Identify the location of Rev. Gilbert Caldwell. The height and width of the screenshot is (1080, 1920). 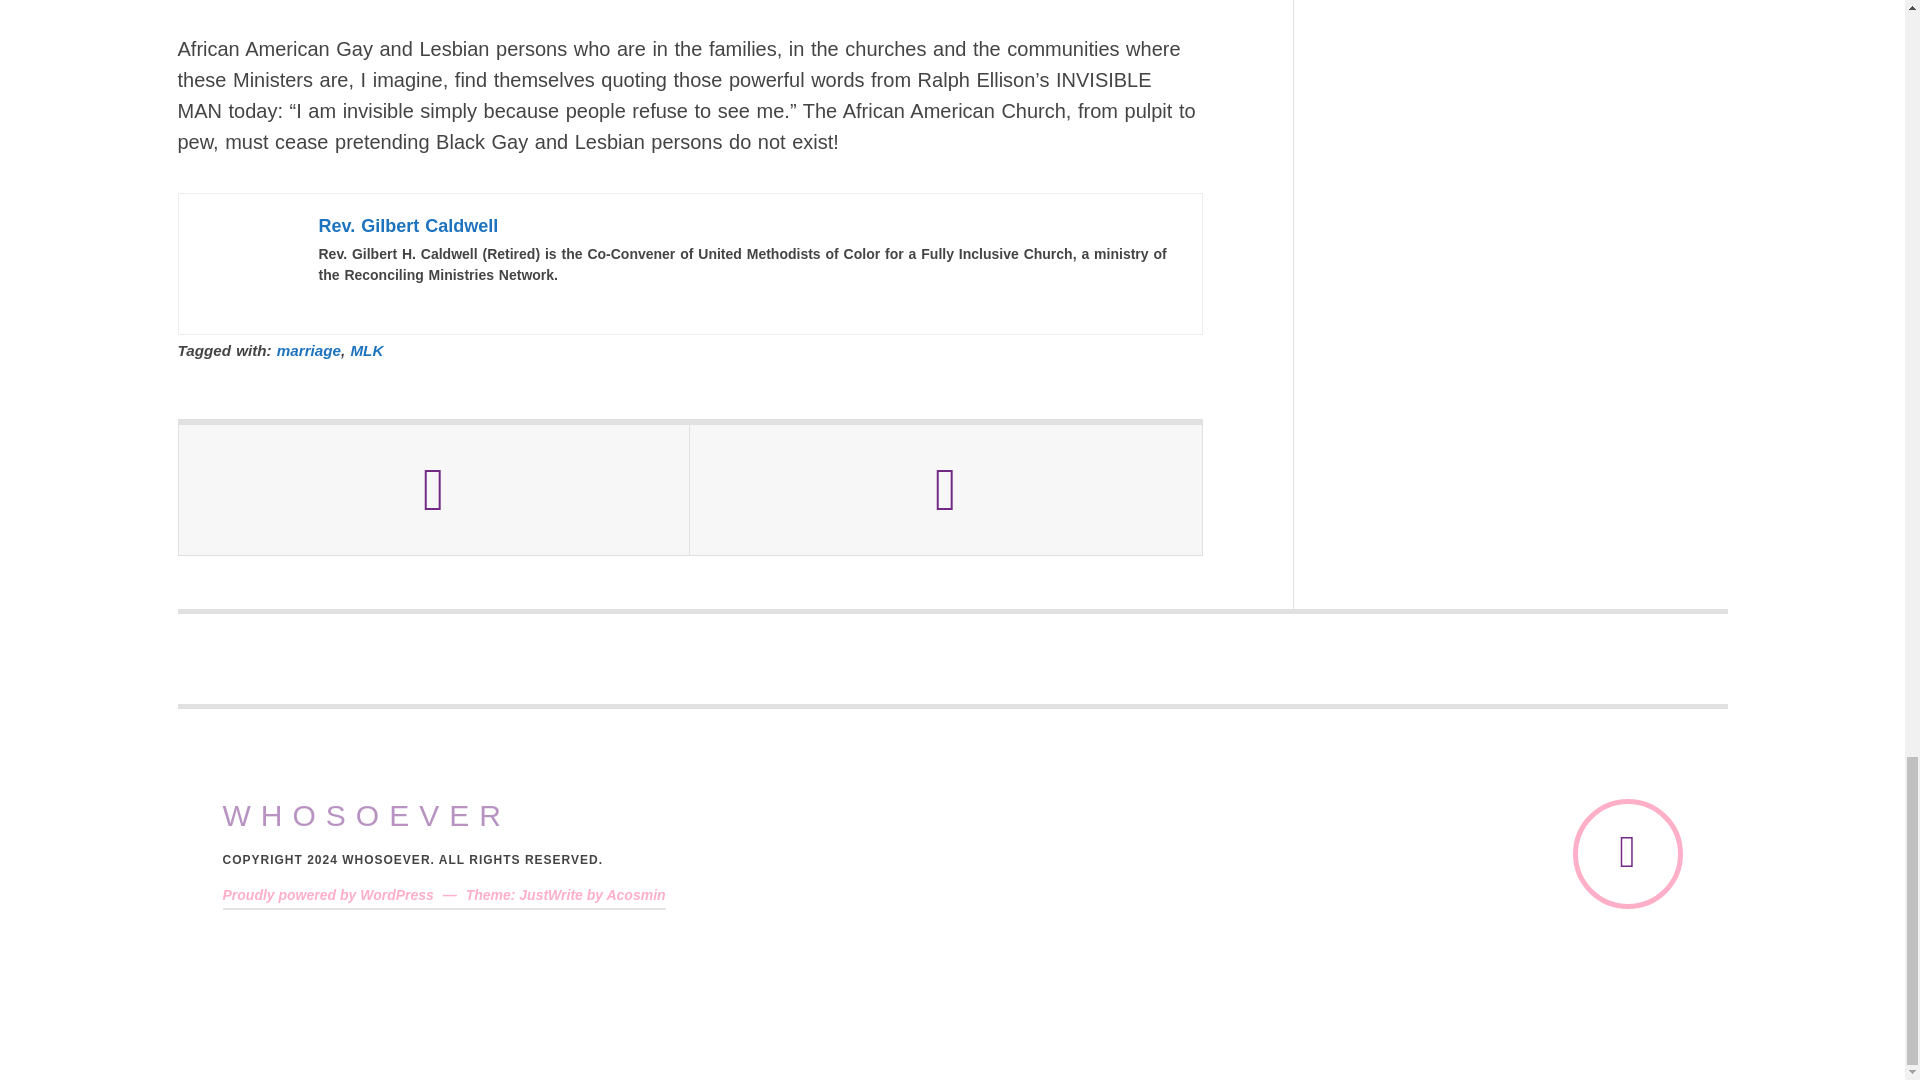
(408, 226).